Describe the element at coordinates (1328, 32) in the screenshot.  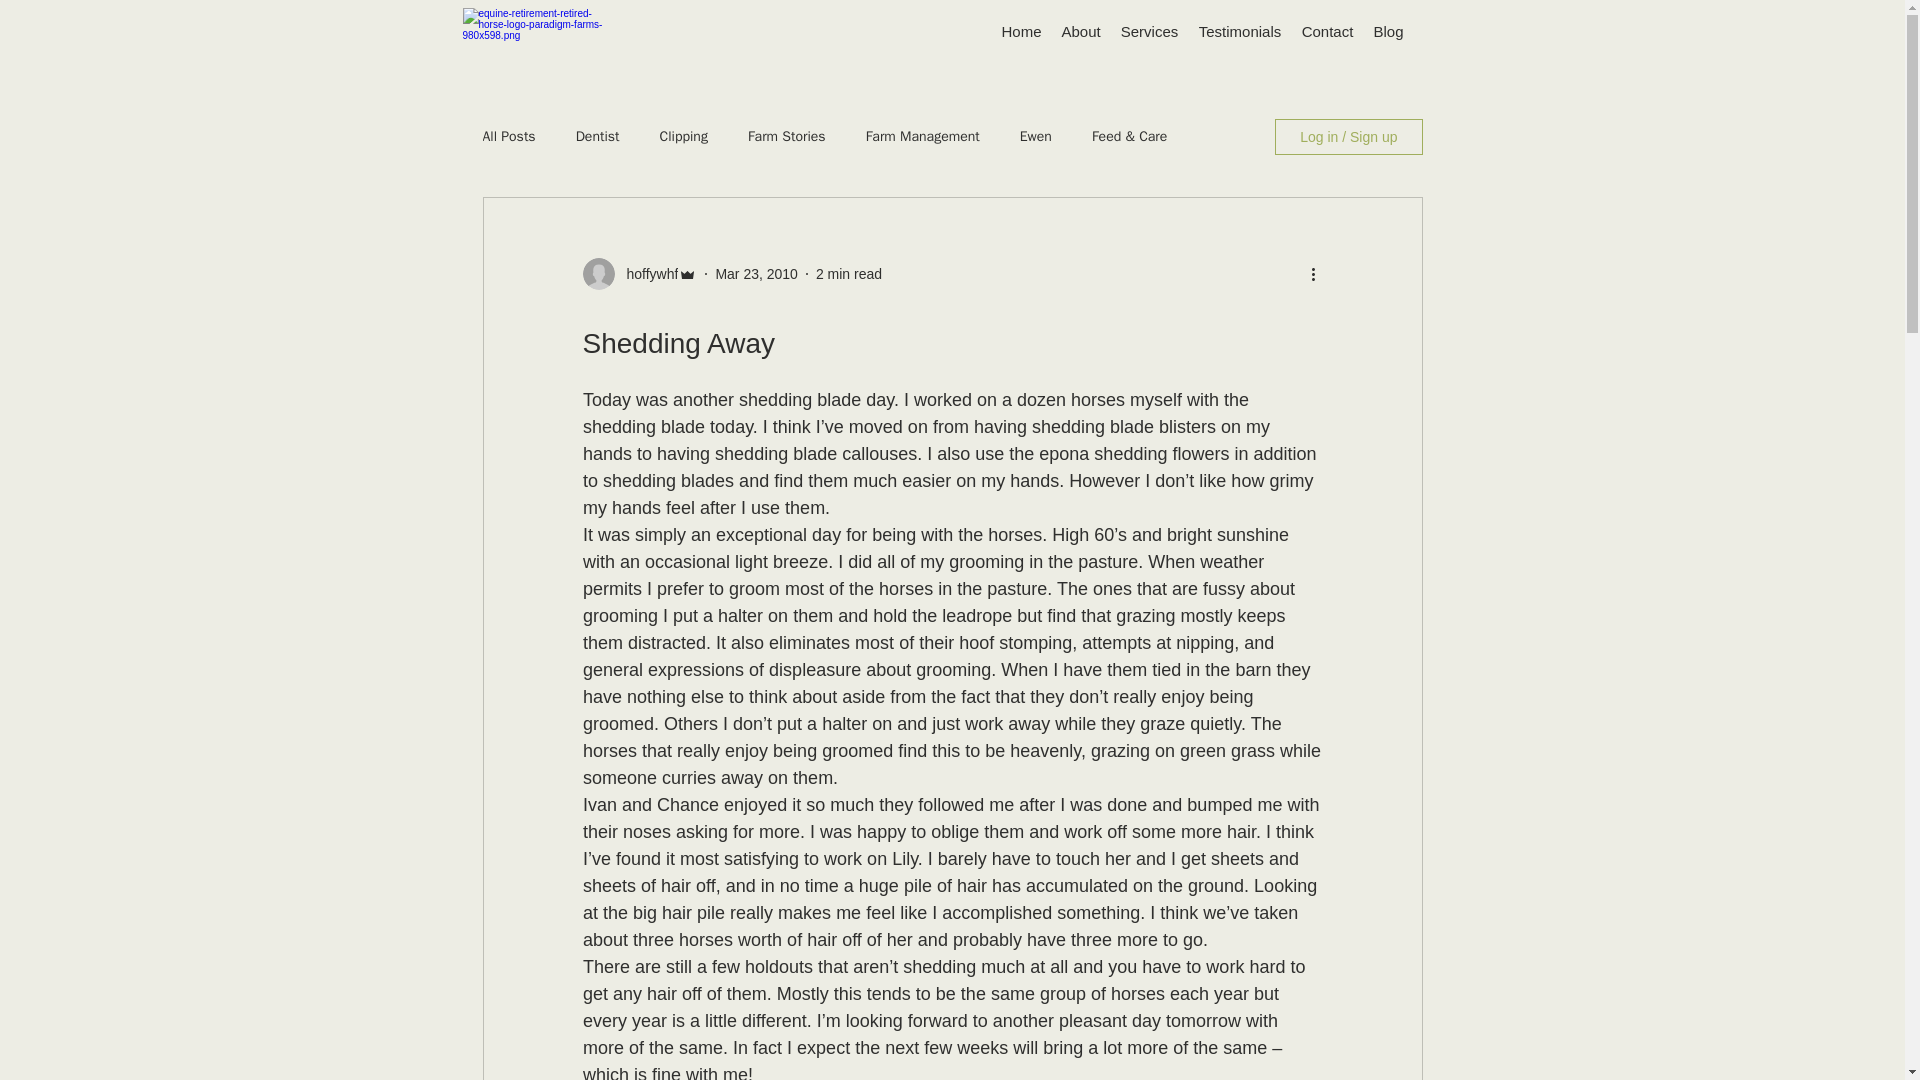
I see `Contact` at that location.